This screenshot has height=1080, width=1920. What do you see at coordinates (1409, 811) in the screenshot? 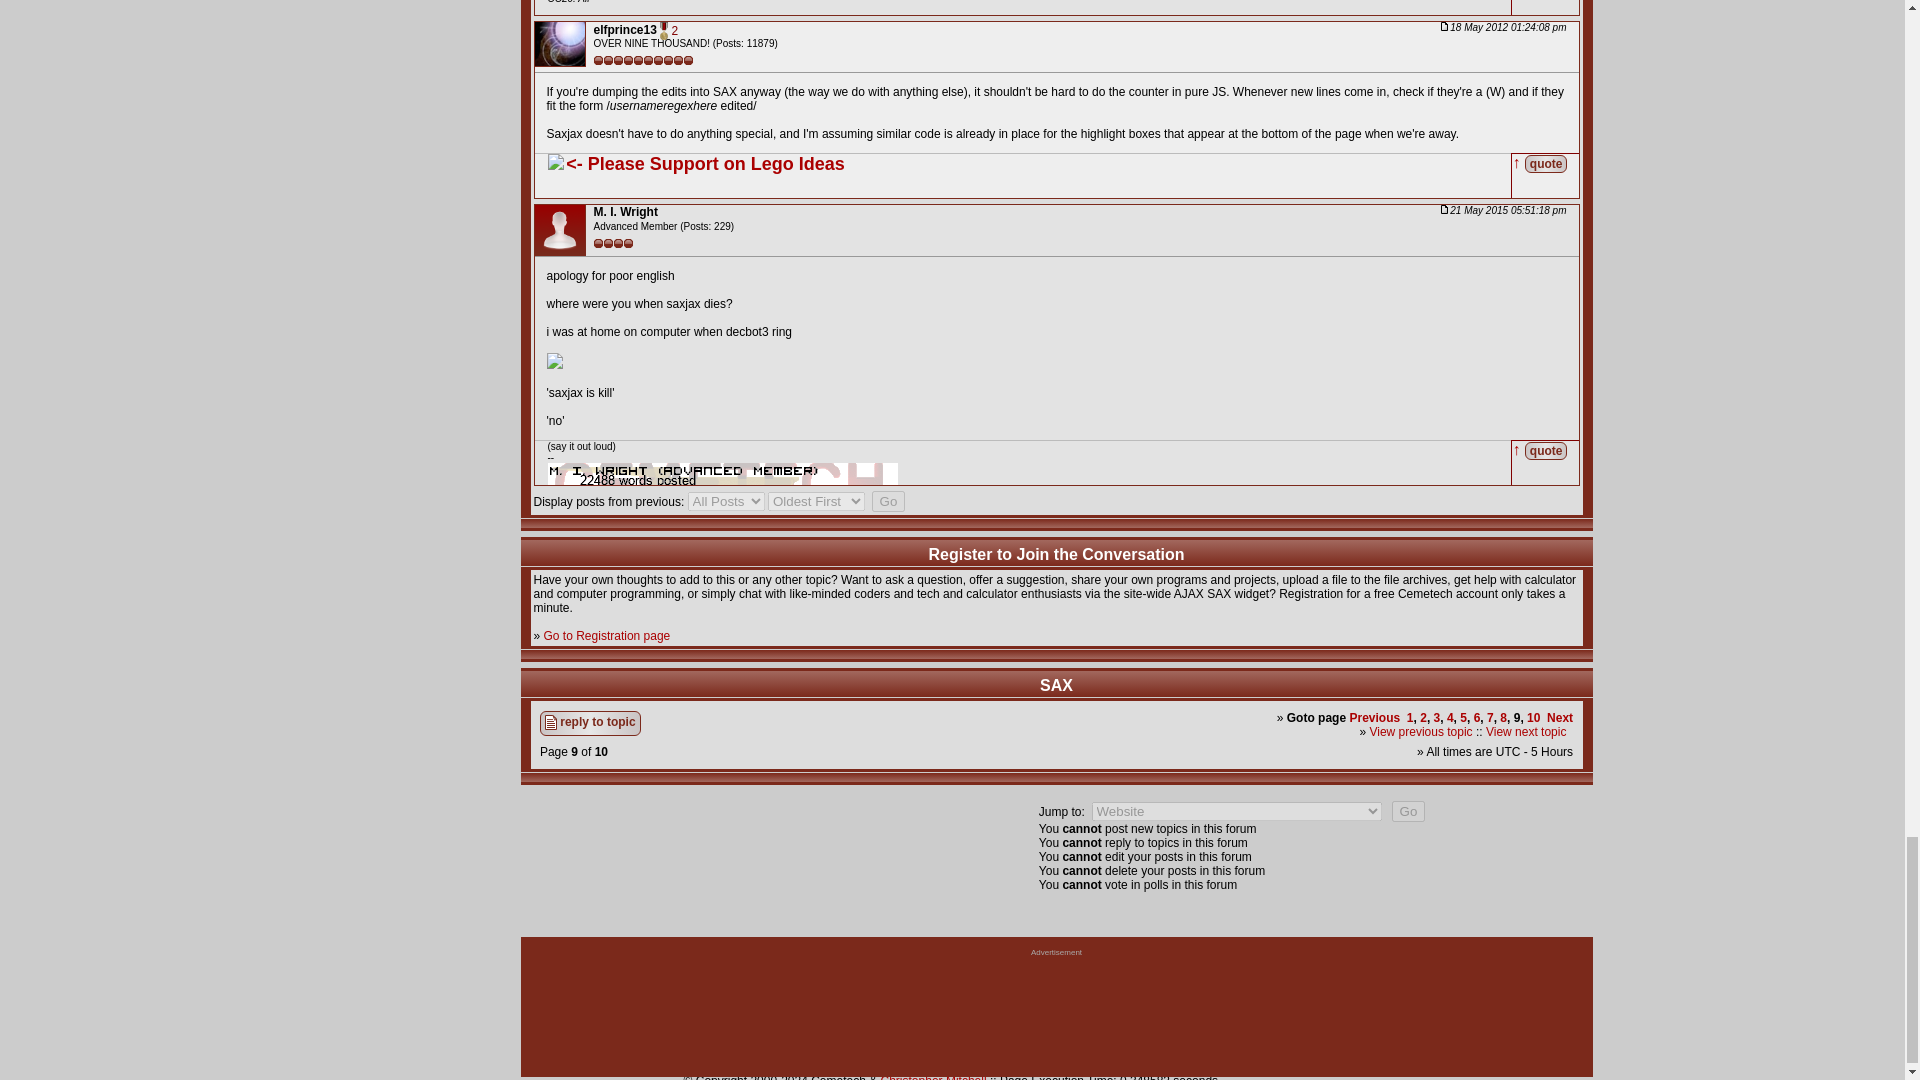
I see `Go` at bounding box center [1409, 811].